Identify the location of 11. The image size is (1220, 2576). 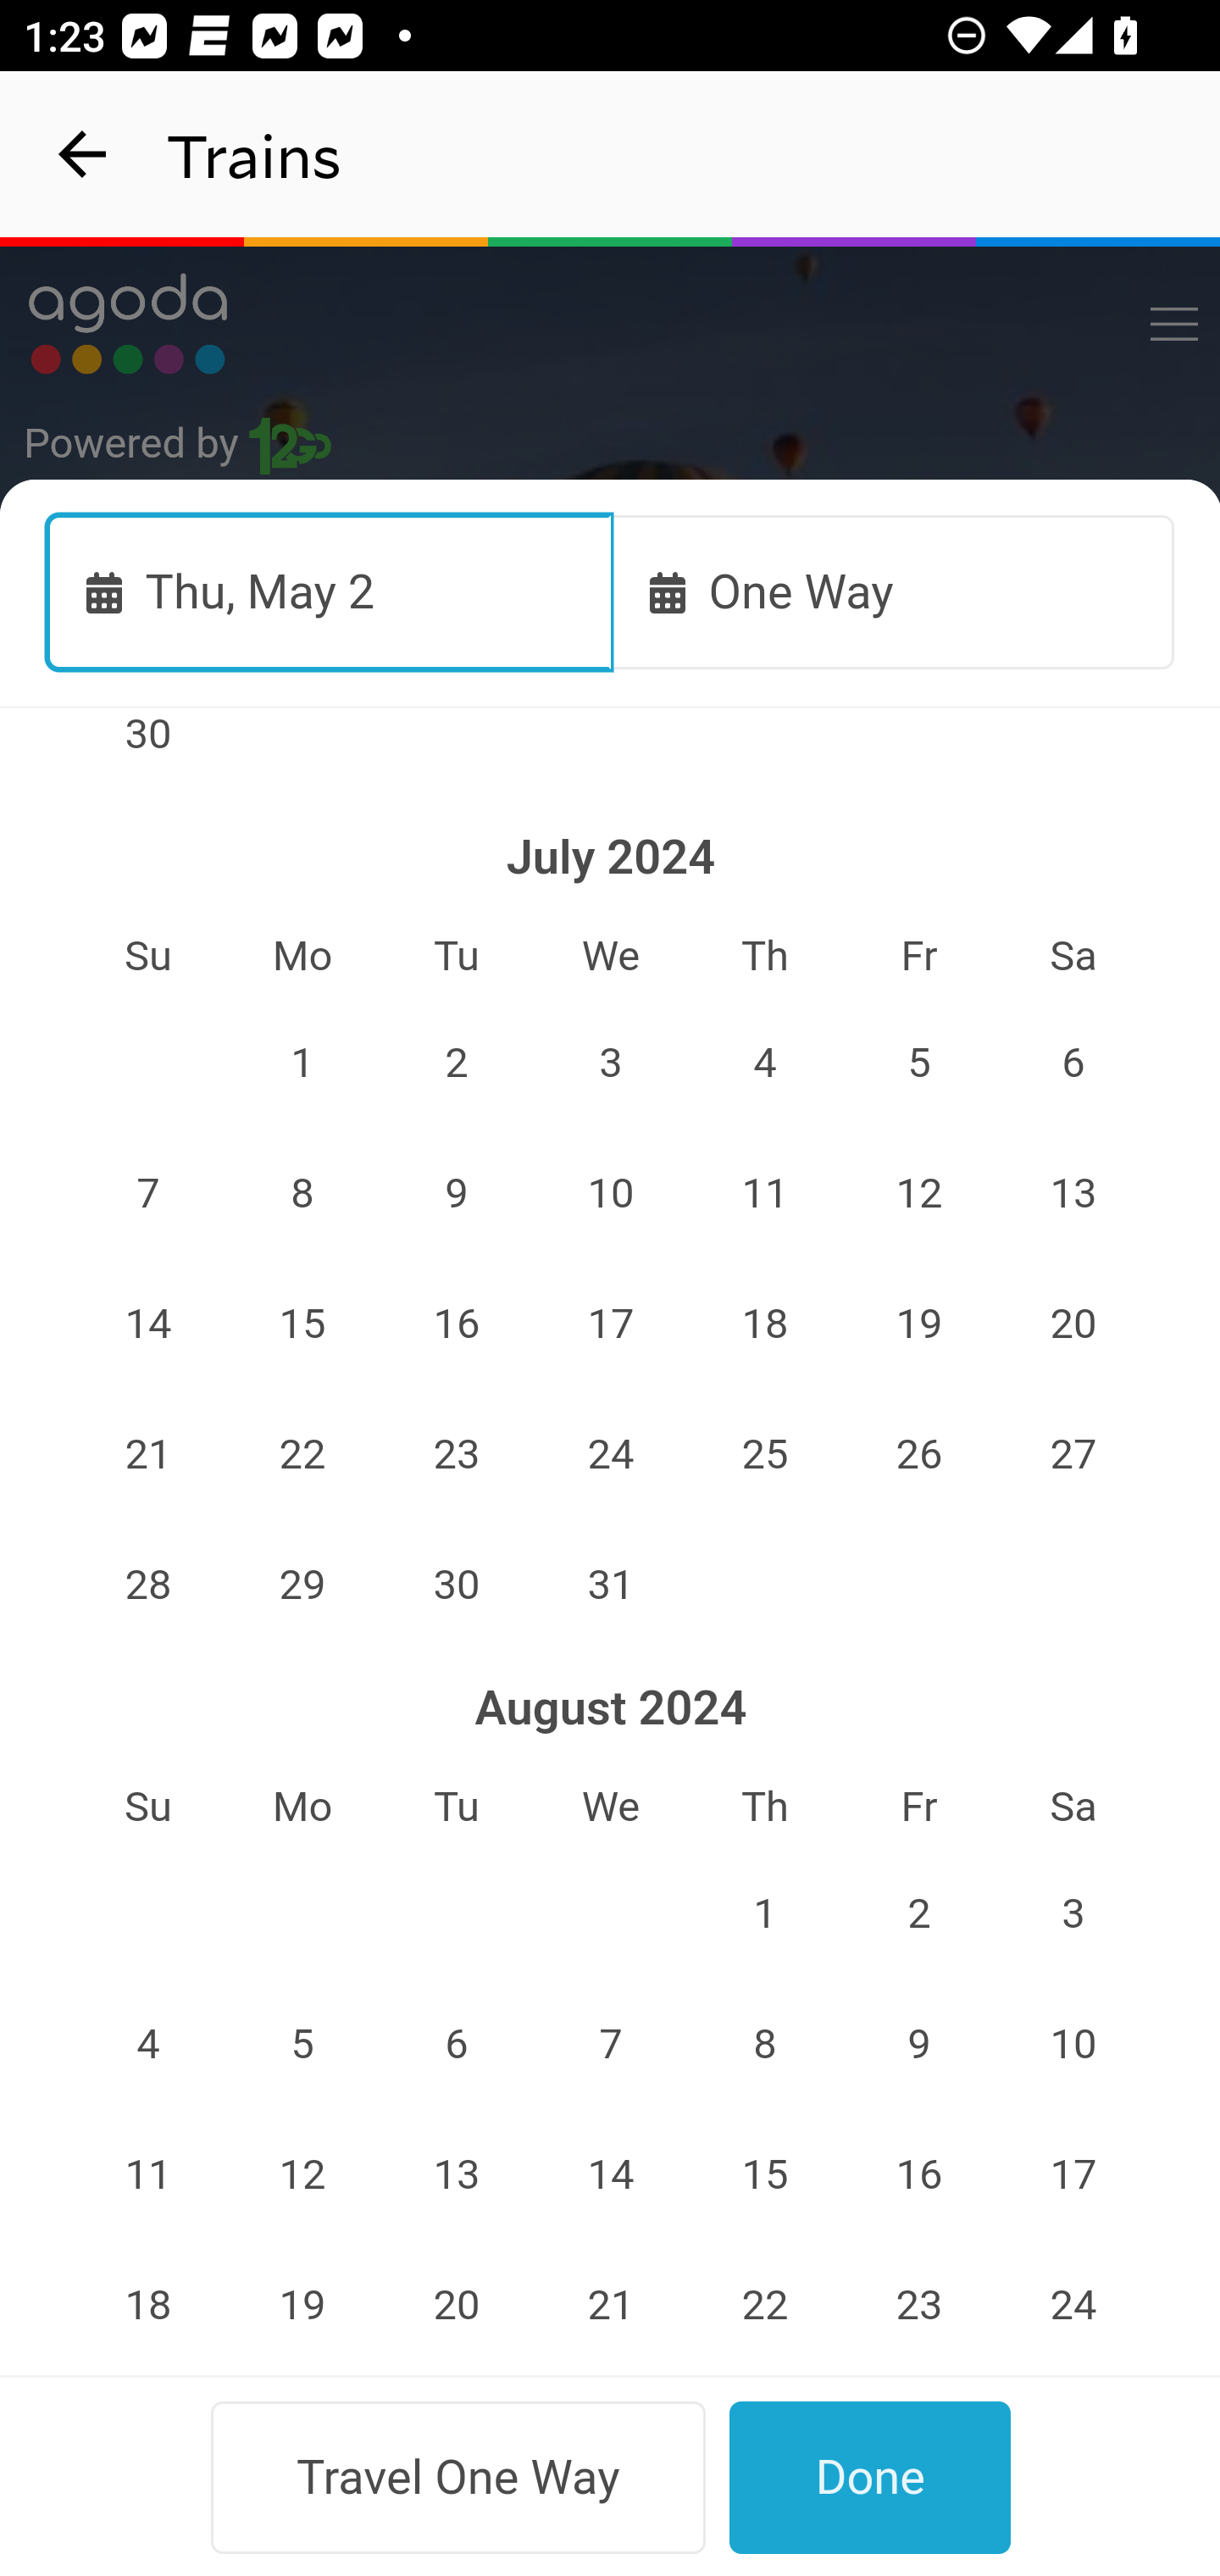
(147, 2174).